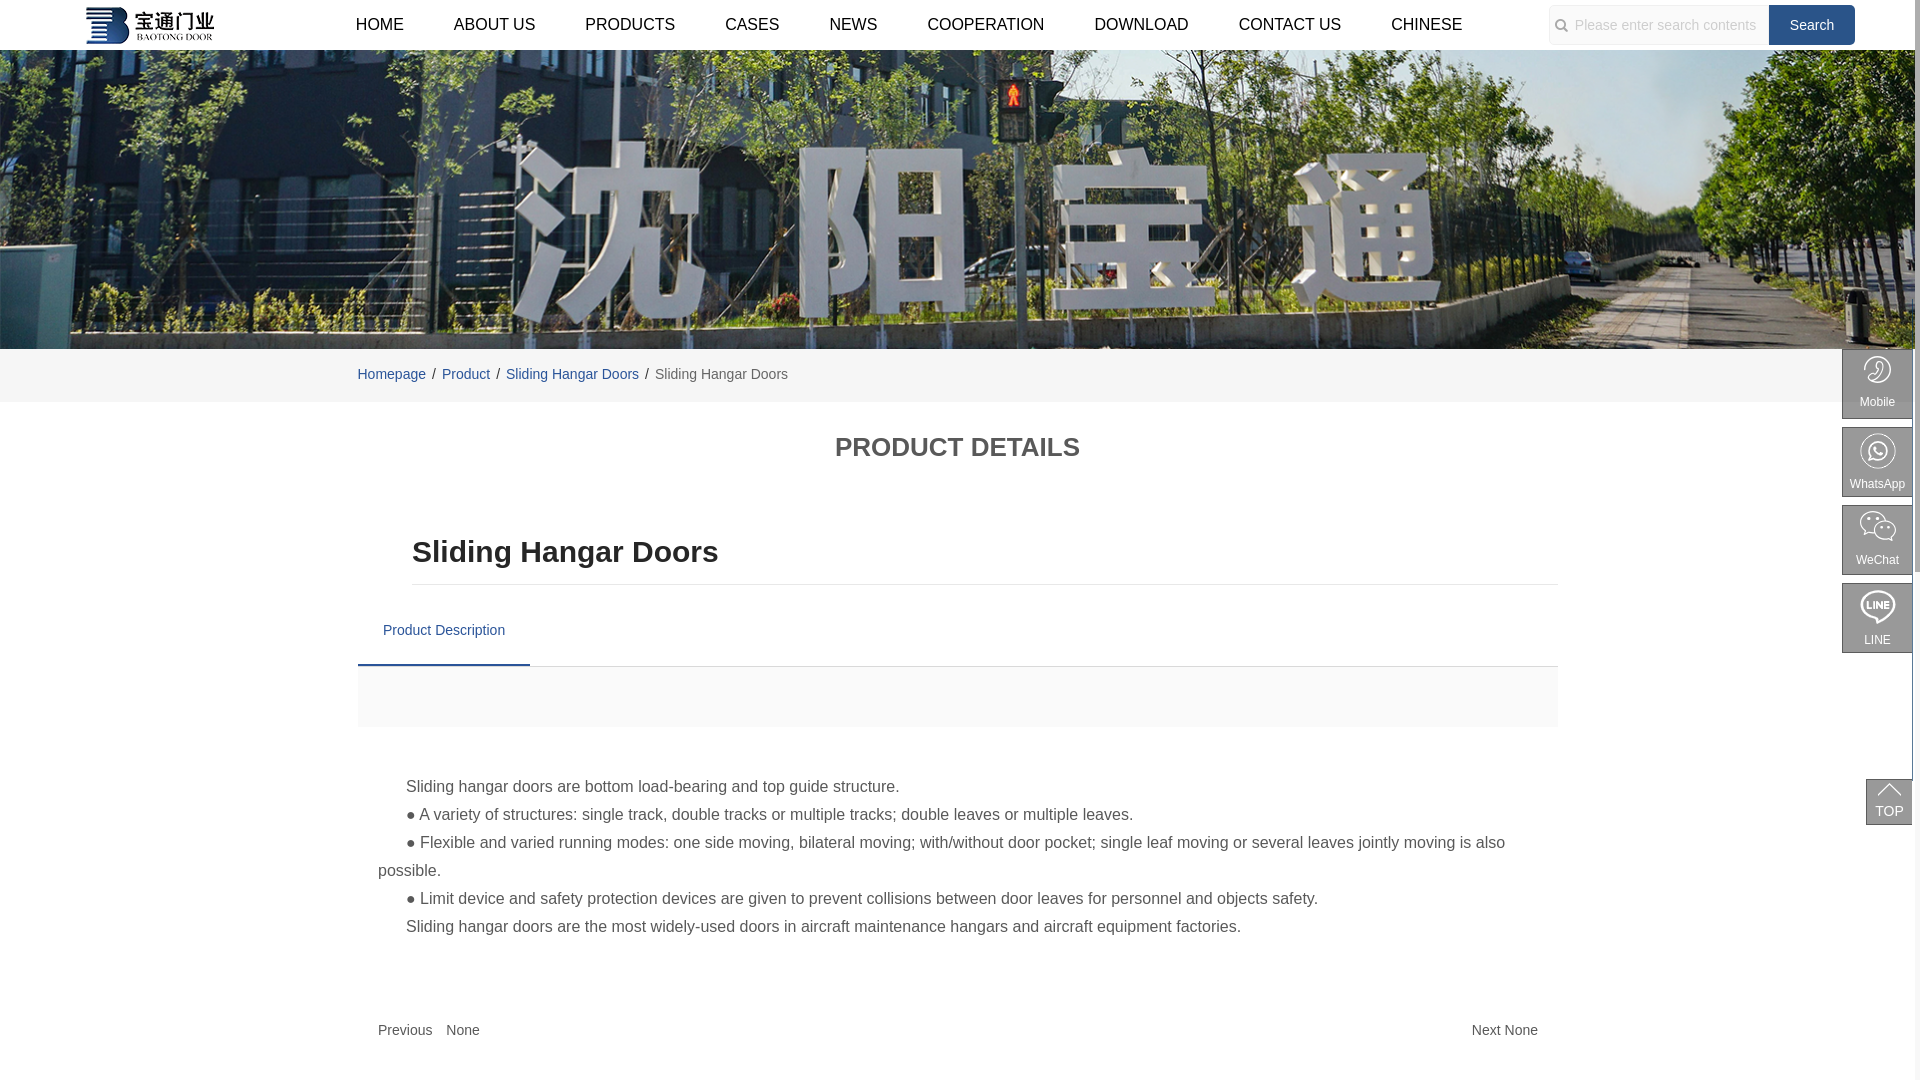 This screenshot has height=1080, width=1920. What do you see at coordinates (494, 24) in the screenshot?
I see `ABOUT US` at bounding box center [494, 24].